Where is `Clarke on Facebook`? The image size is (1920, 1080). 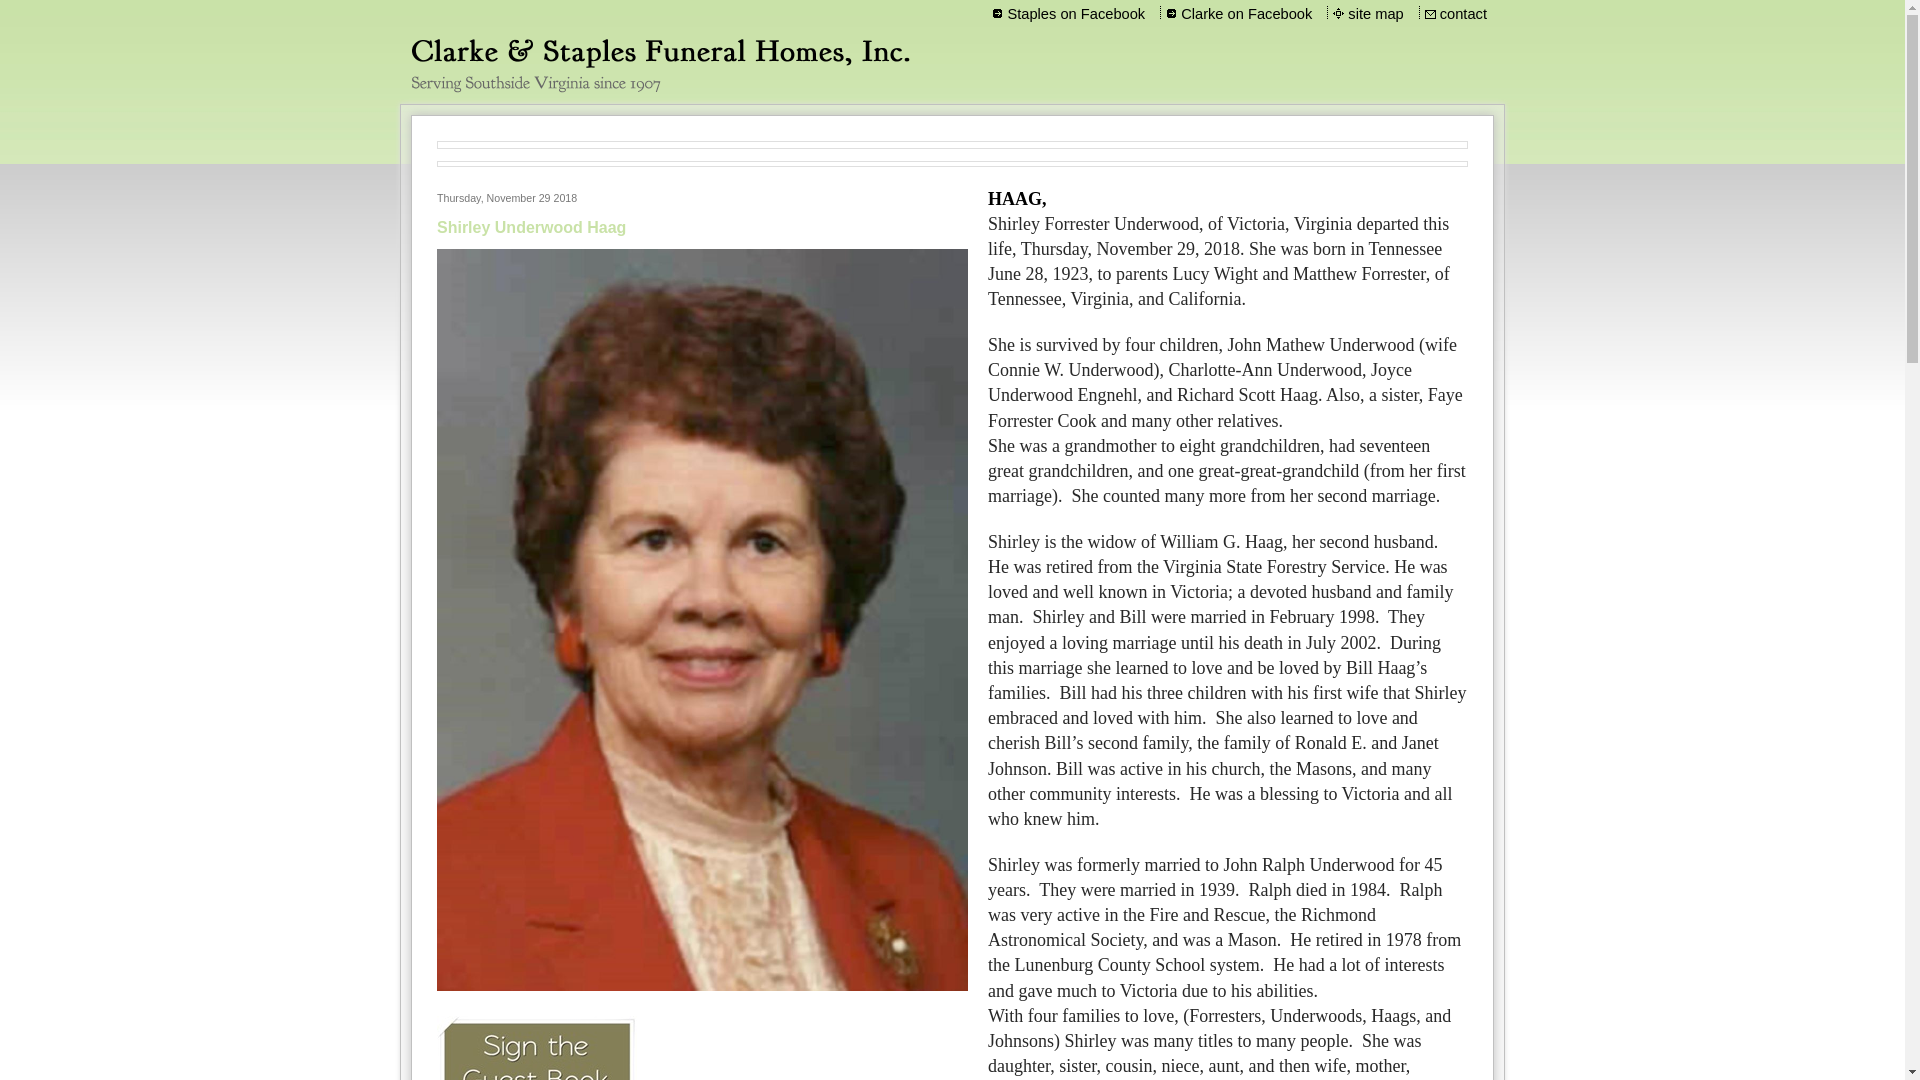
Clarke on Facebook is located at coordinates (1246, 14).